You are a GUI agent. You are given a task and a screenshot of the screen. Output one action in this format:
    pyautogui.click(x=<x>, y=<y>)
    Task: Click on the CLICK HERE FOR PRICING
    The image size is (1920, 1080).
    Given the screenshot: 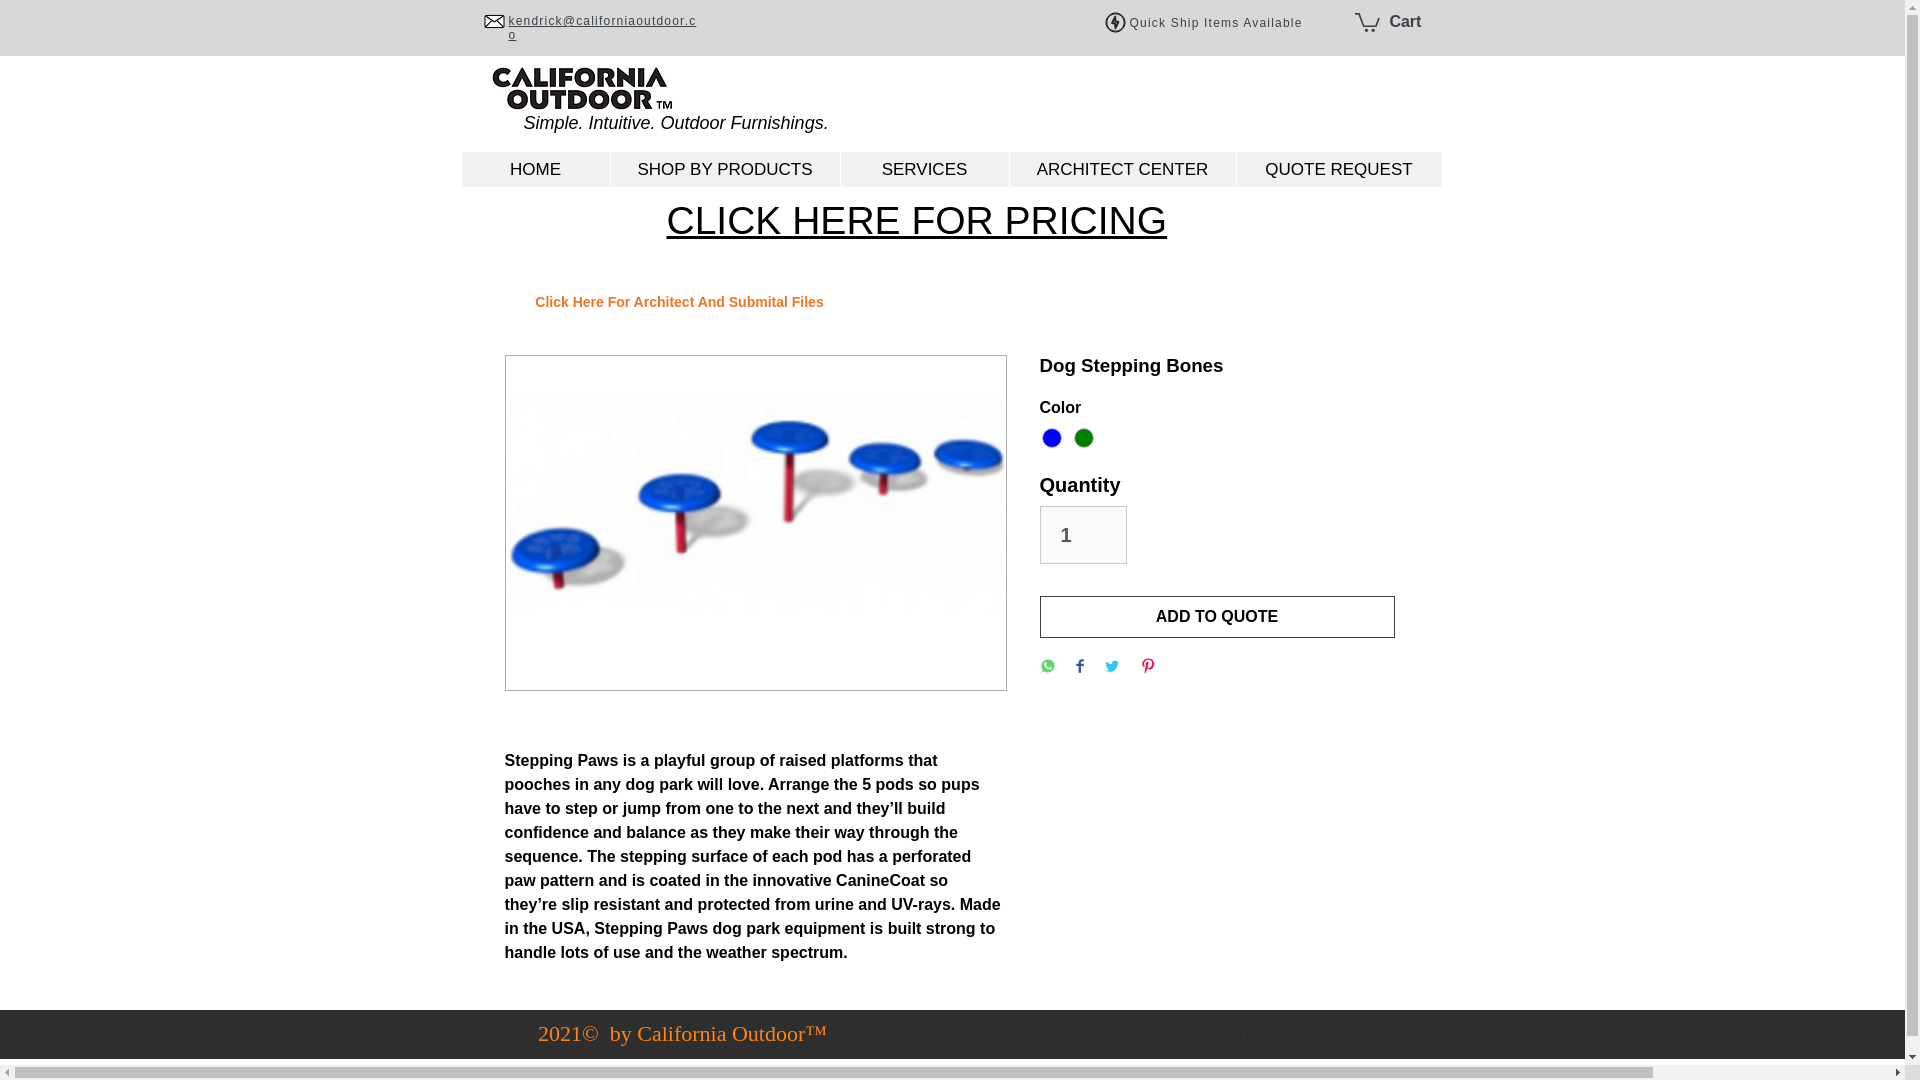 What is the action you would take?
    pyautogui.click(x=916, y=220)
    